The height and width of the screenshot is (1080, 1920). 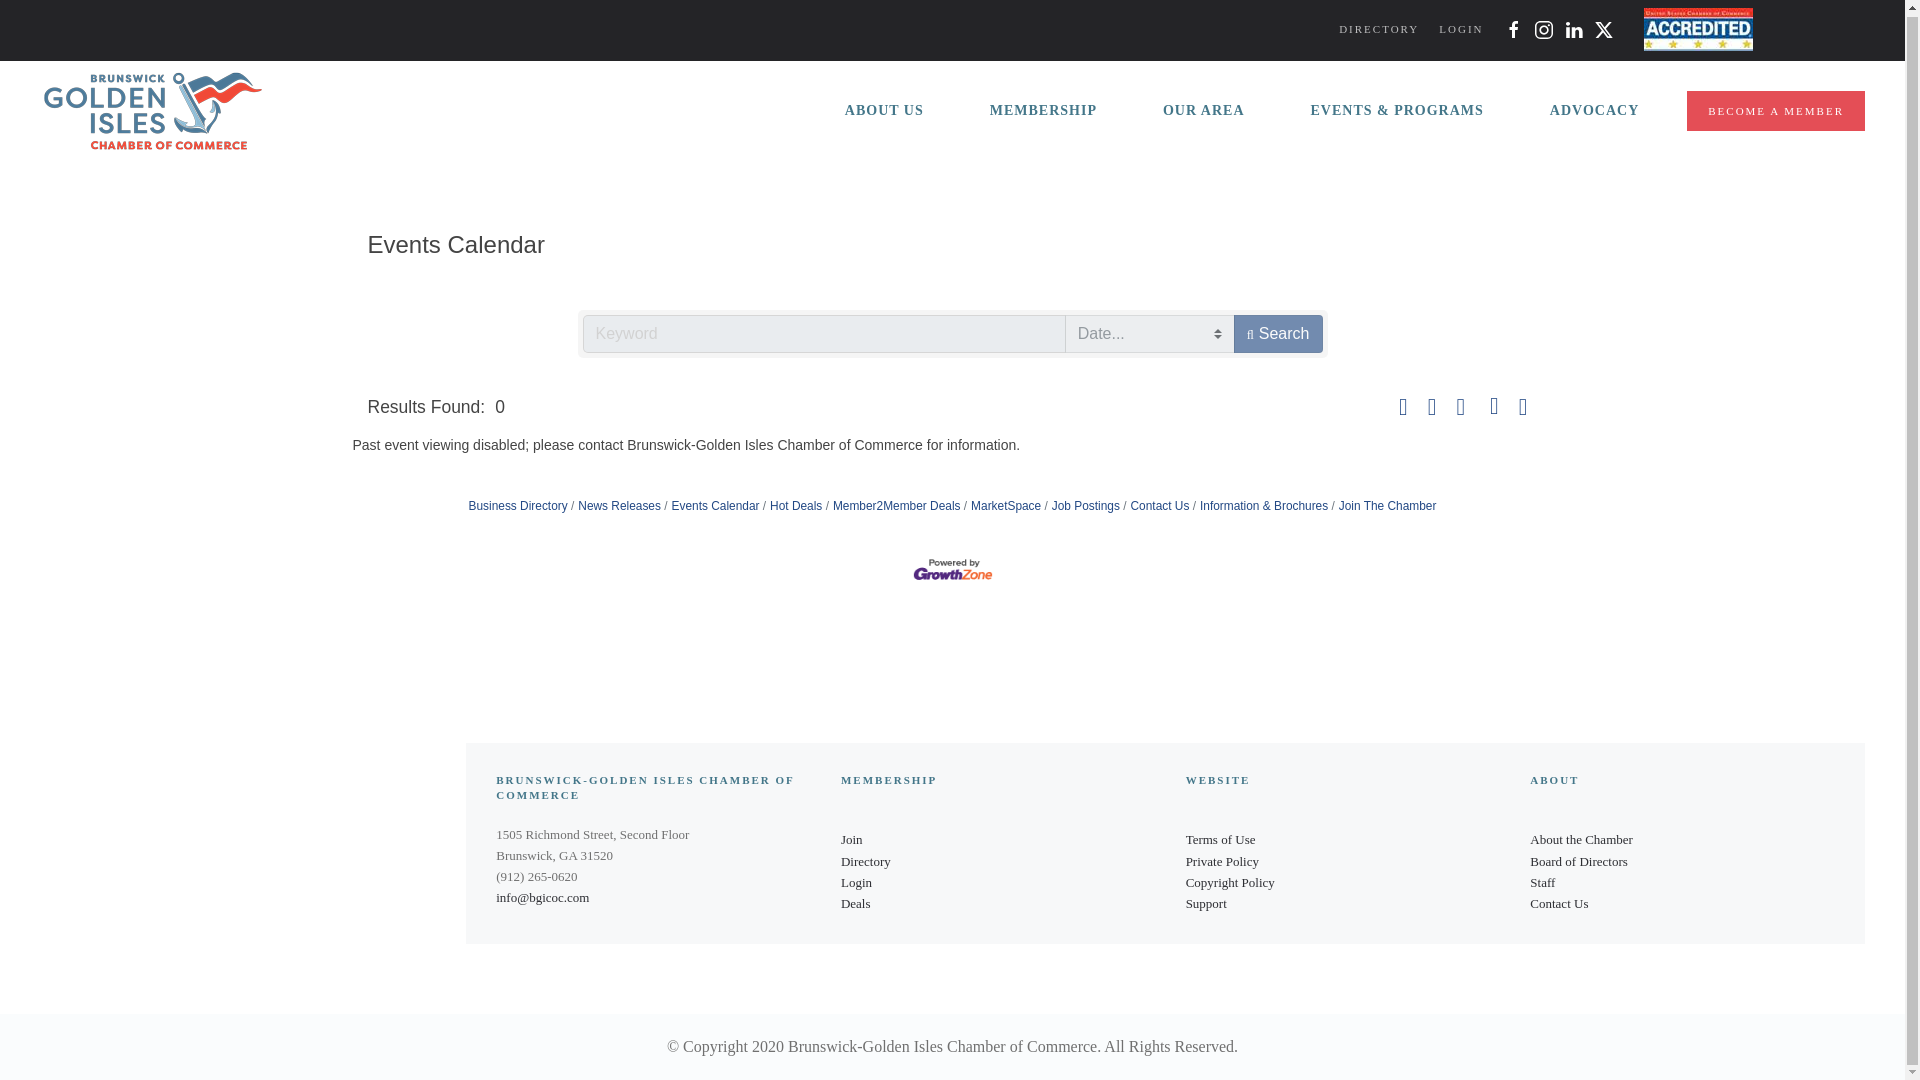 What do you see at coordinates (1278, 334) in the screenshot?
I see `Search` at bounding box center [1278, 334].